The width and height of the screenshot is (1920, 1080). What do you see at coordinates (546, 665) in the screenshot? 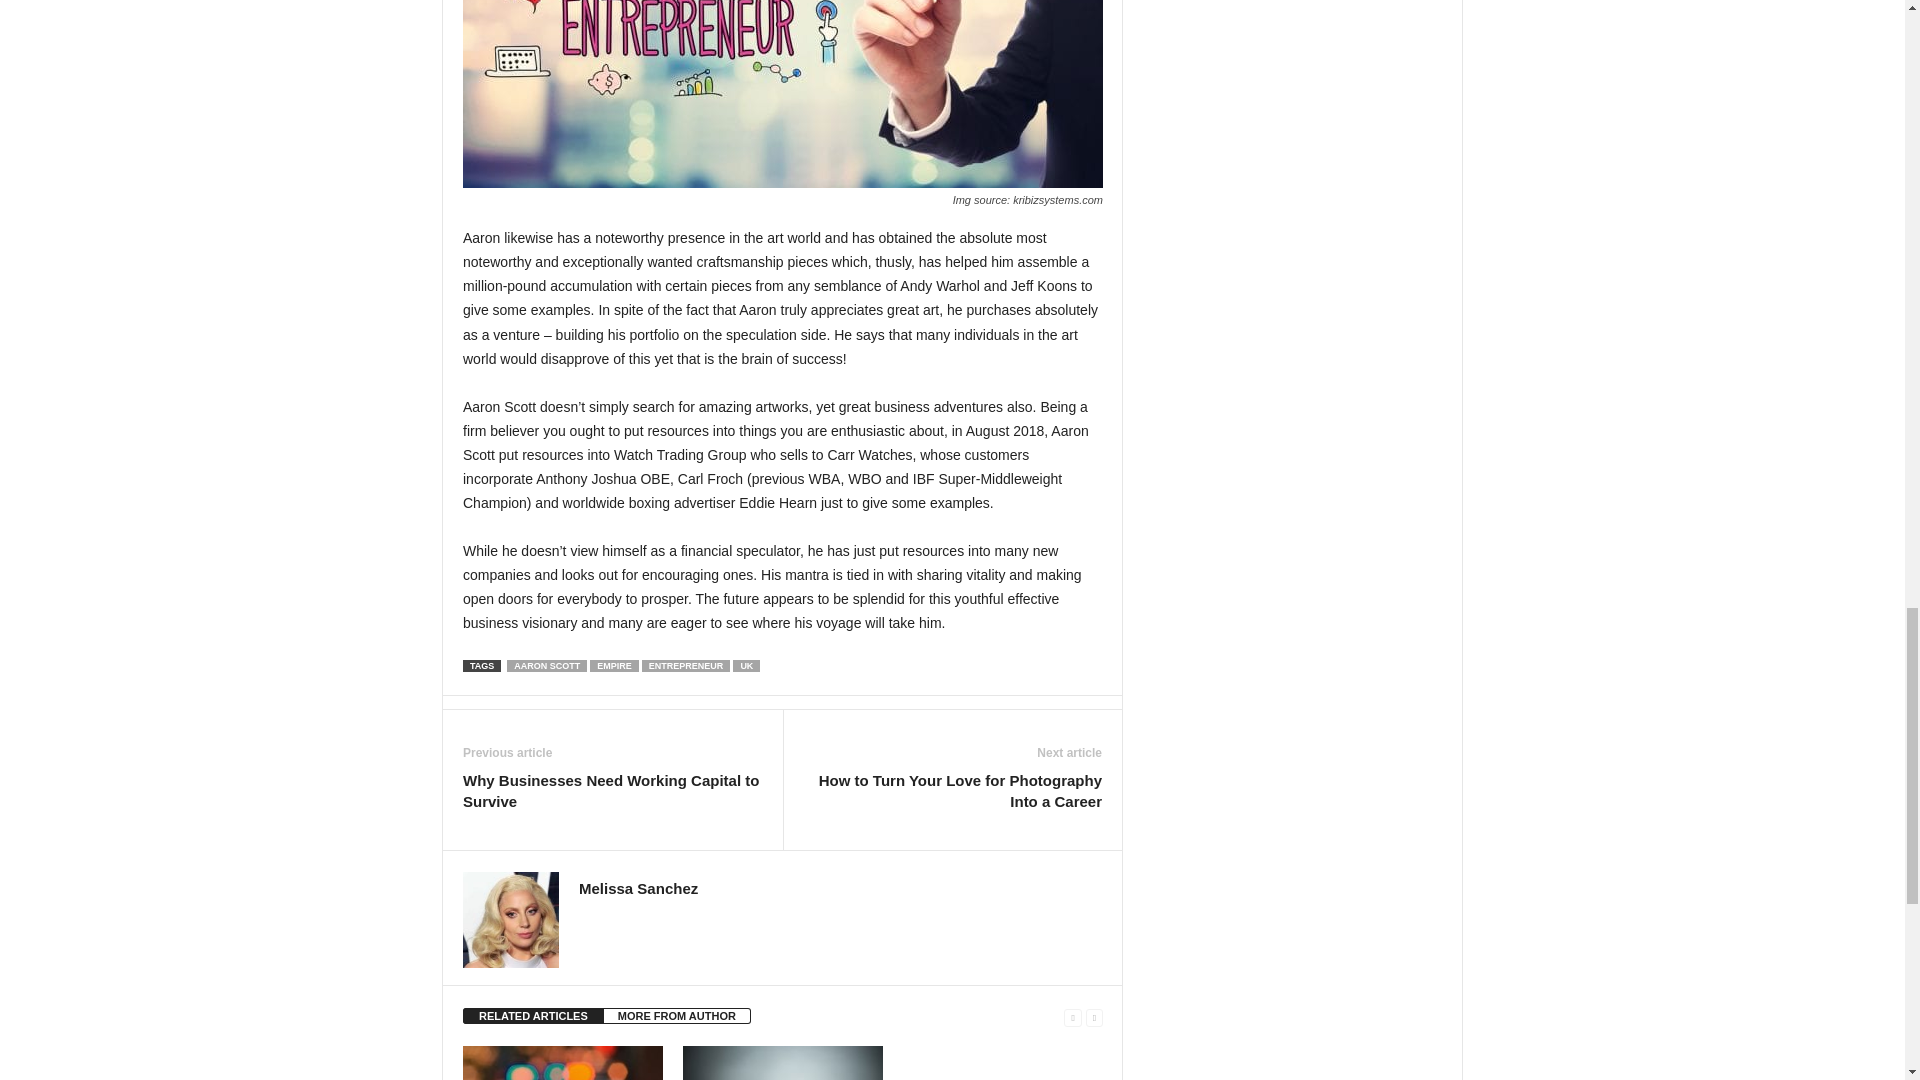
I see `AARON SCOTT` at bounding box center [546, 665].